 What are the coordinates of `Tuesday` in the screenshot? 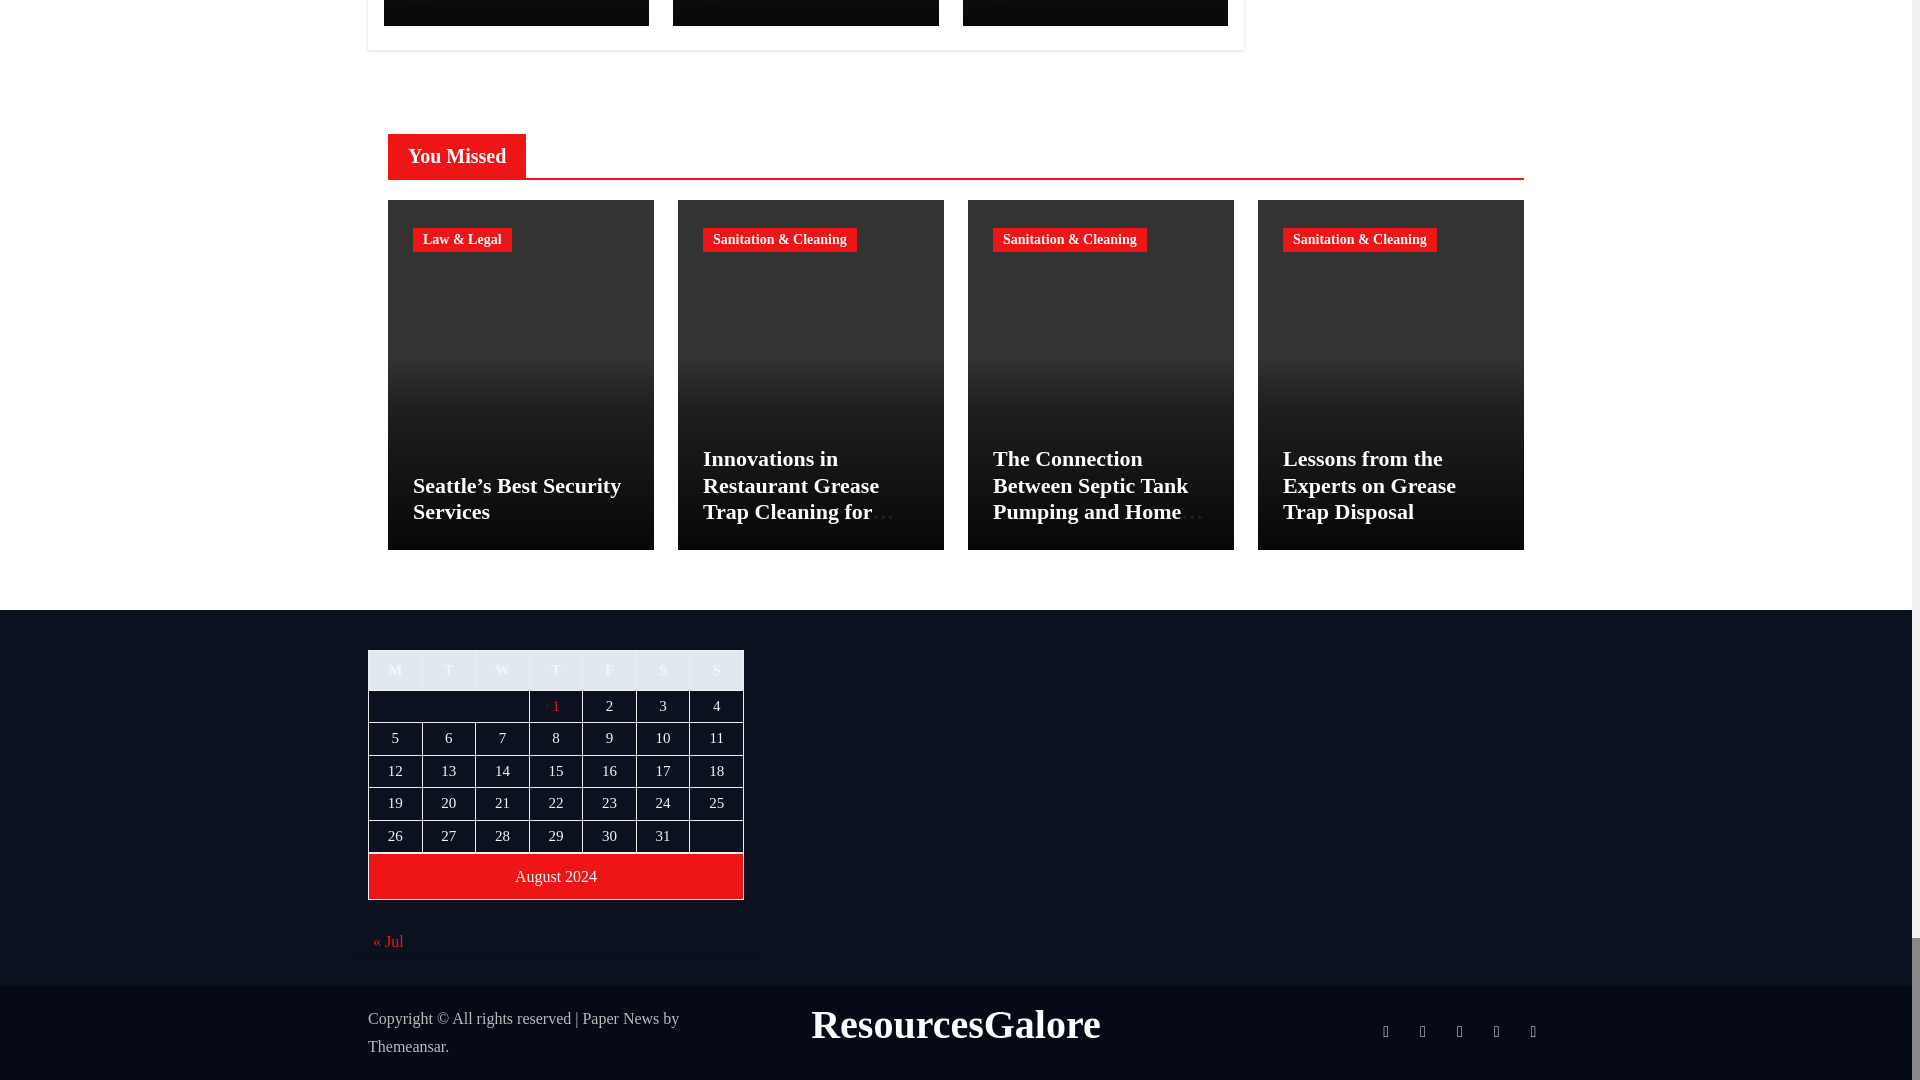 It's located at (449, 671).